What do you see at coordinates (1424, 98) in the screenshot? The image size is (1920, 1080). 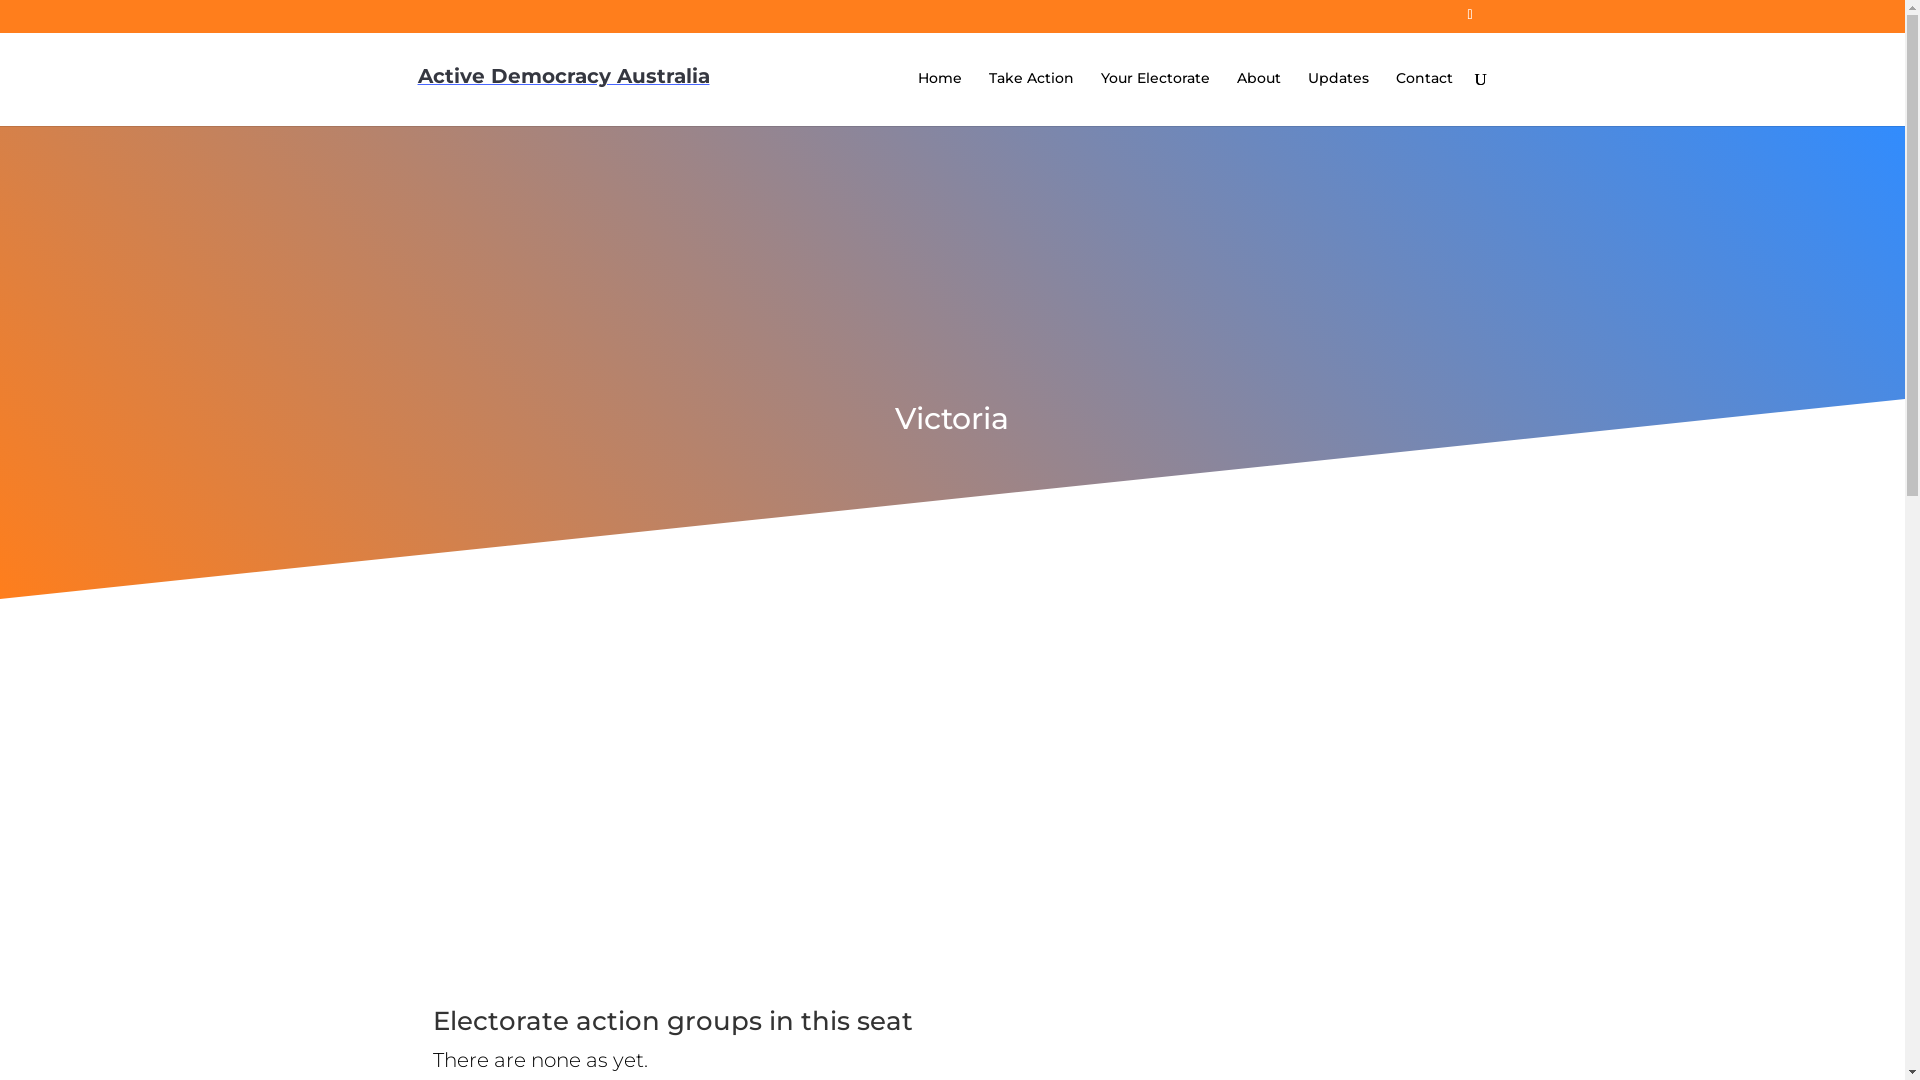 I see `Contact` at bounding box center [1424, 98].